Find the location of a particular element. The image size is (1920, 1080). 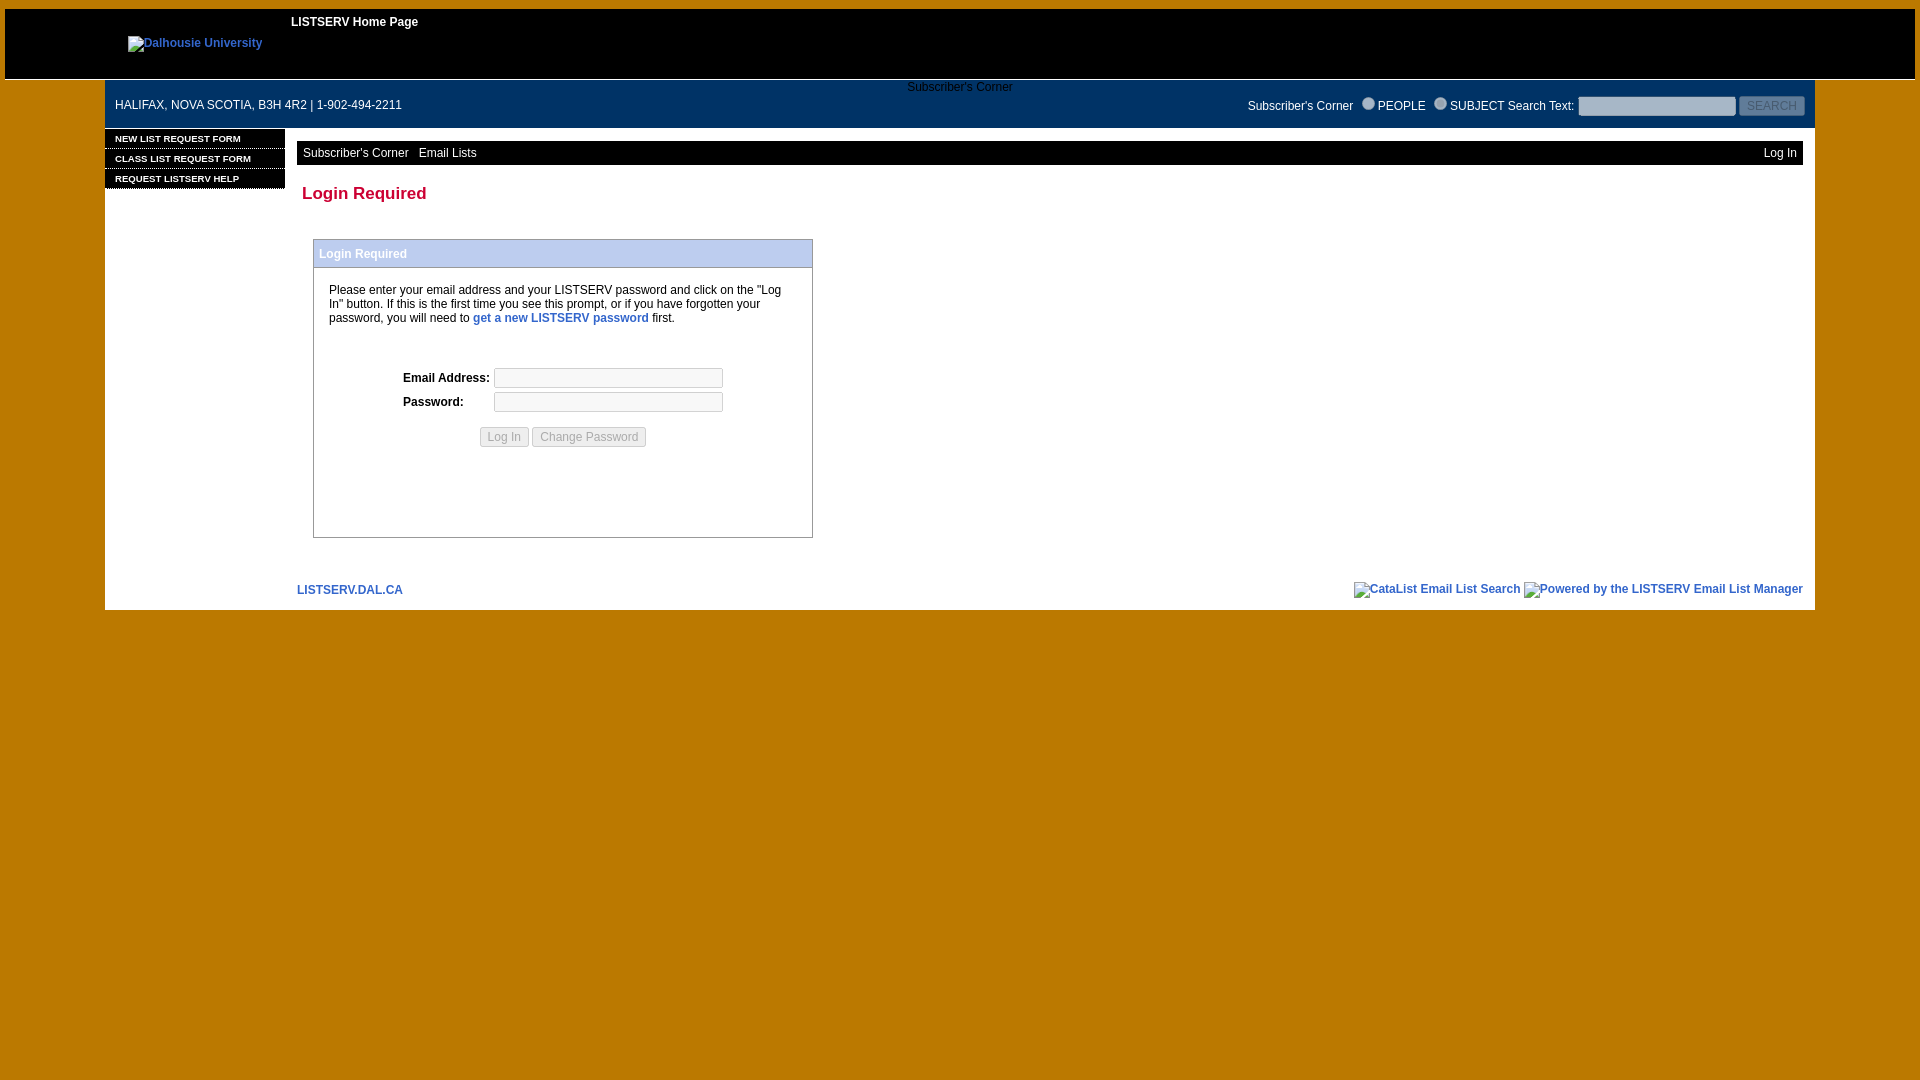

Log In is located at coordinates (504, 436).